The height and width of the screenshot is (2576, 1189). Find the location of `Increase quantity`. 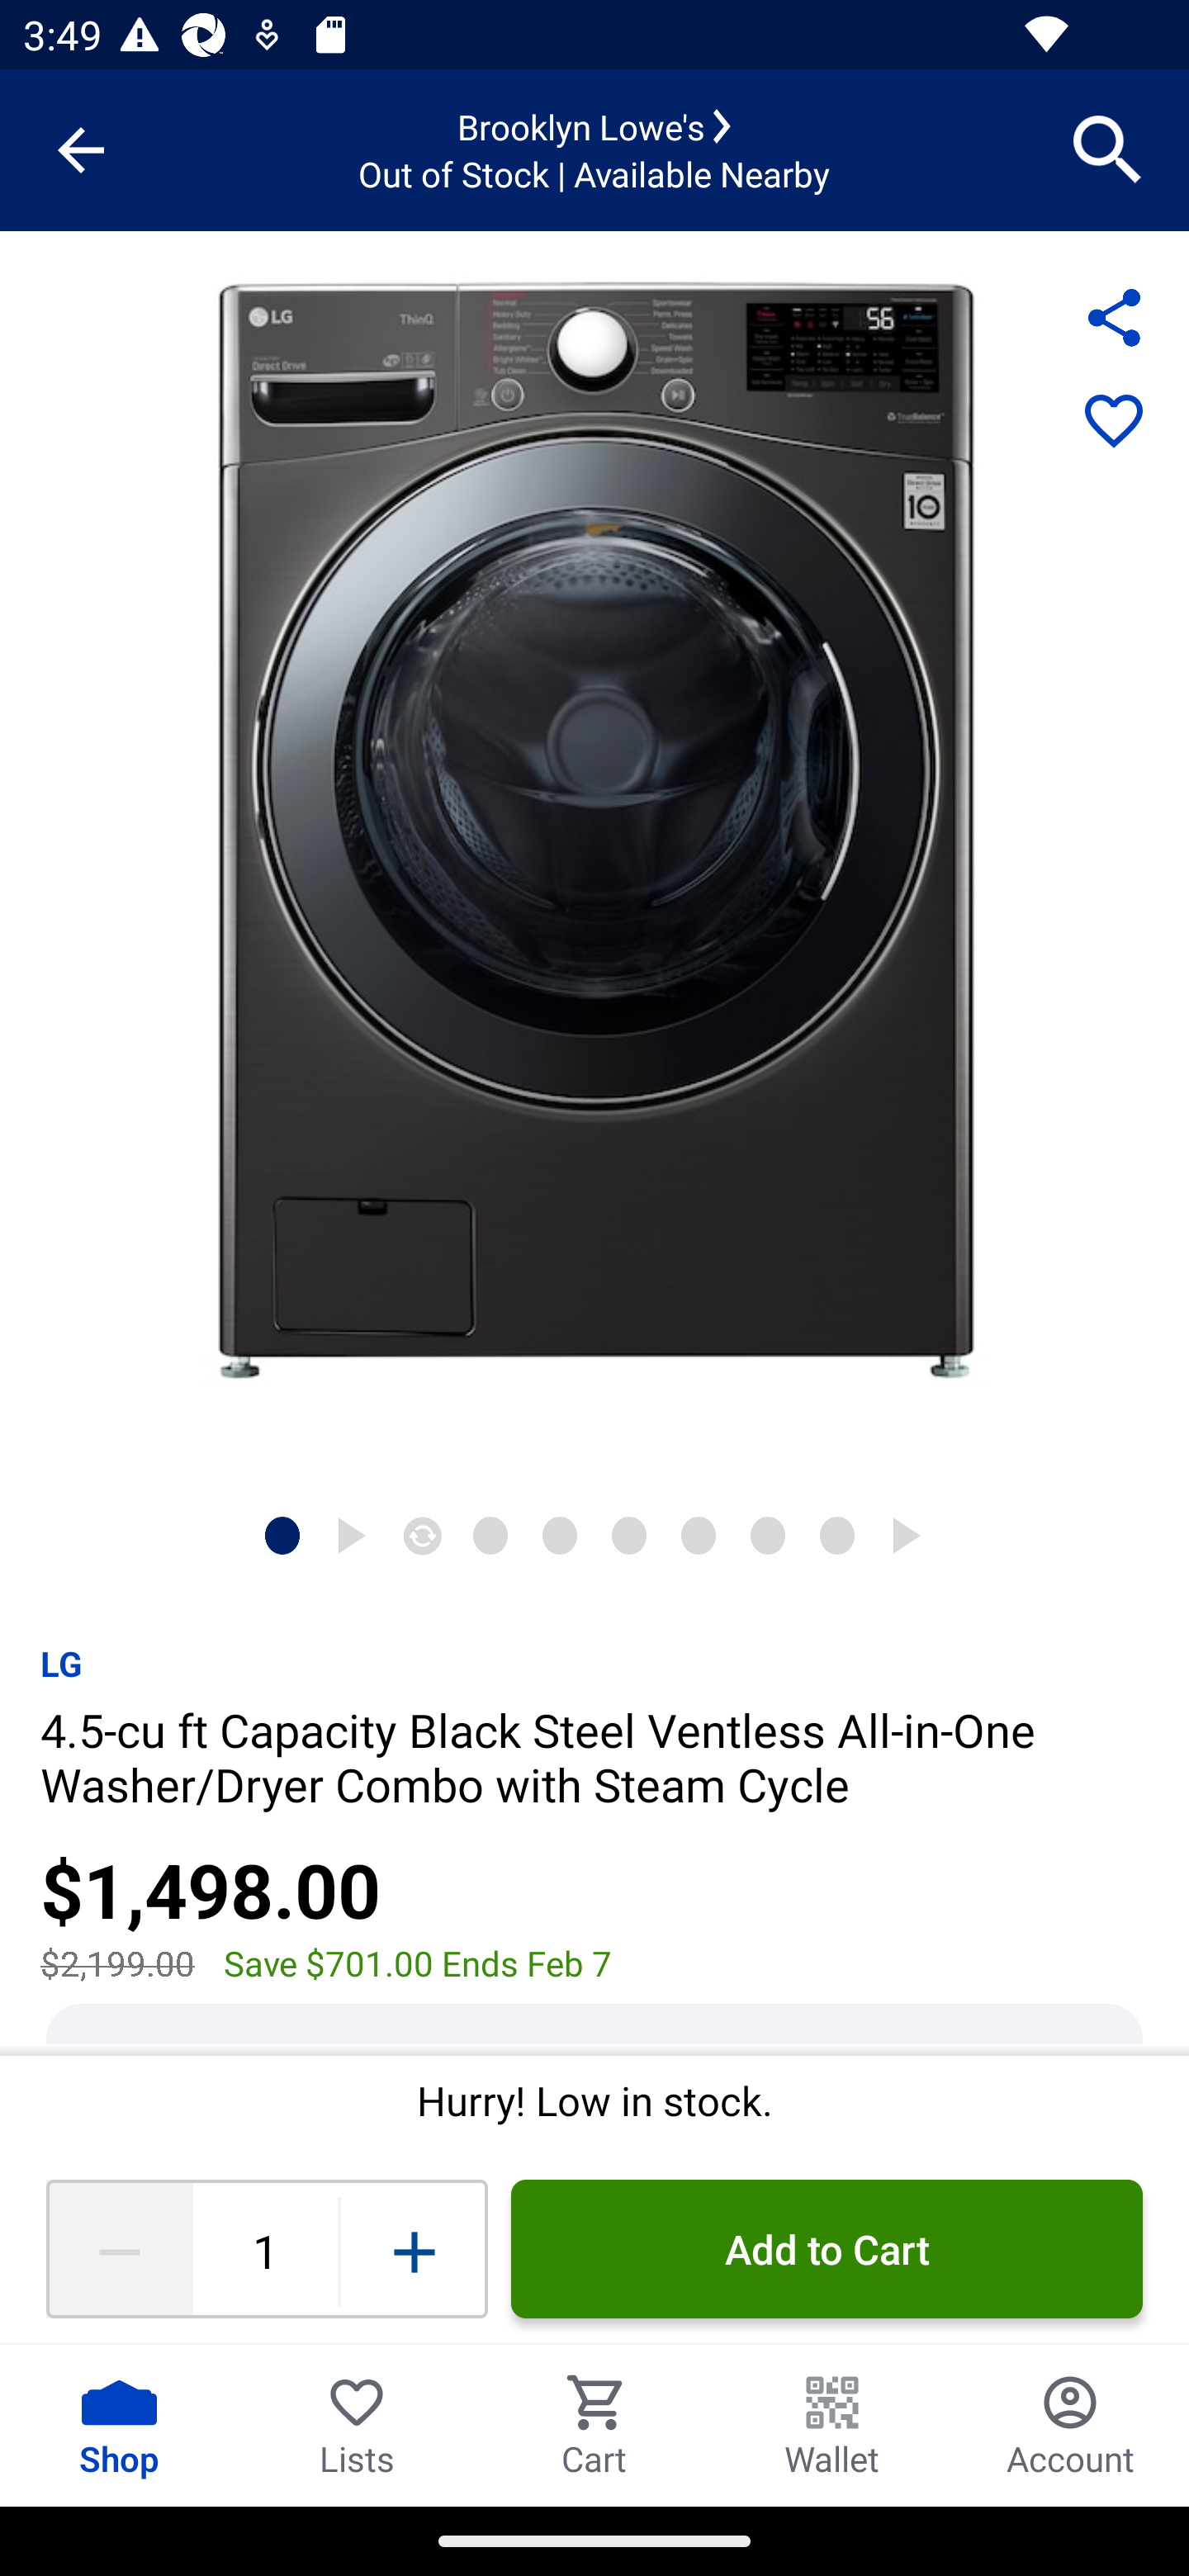

Increase quantity is located at coordinates (414, 2249).